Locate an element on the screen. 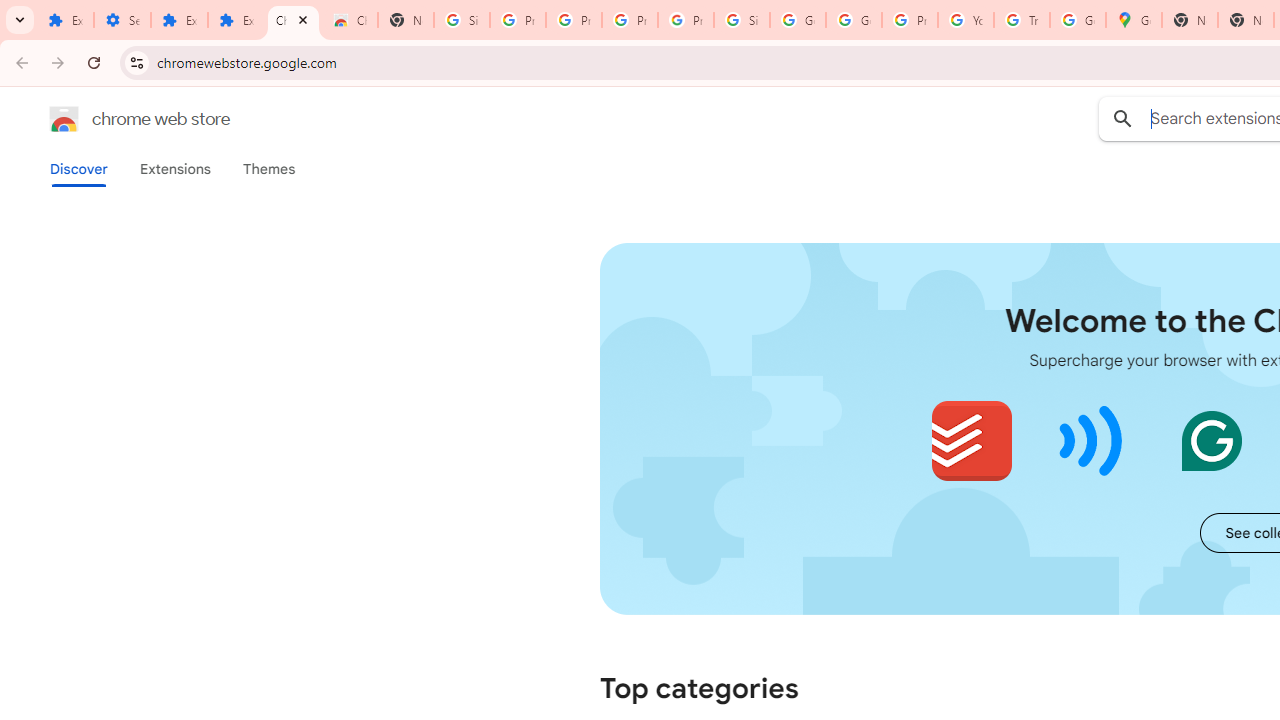 This screenshot has height=720, width=1280. Todoist for Chrome is located at coordinates (972, 440).